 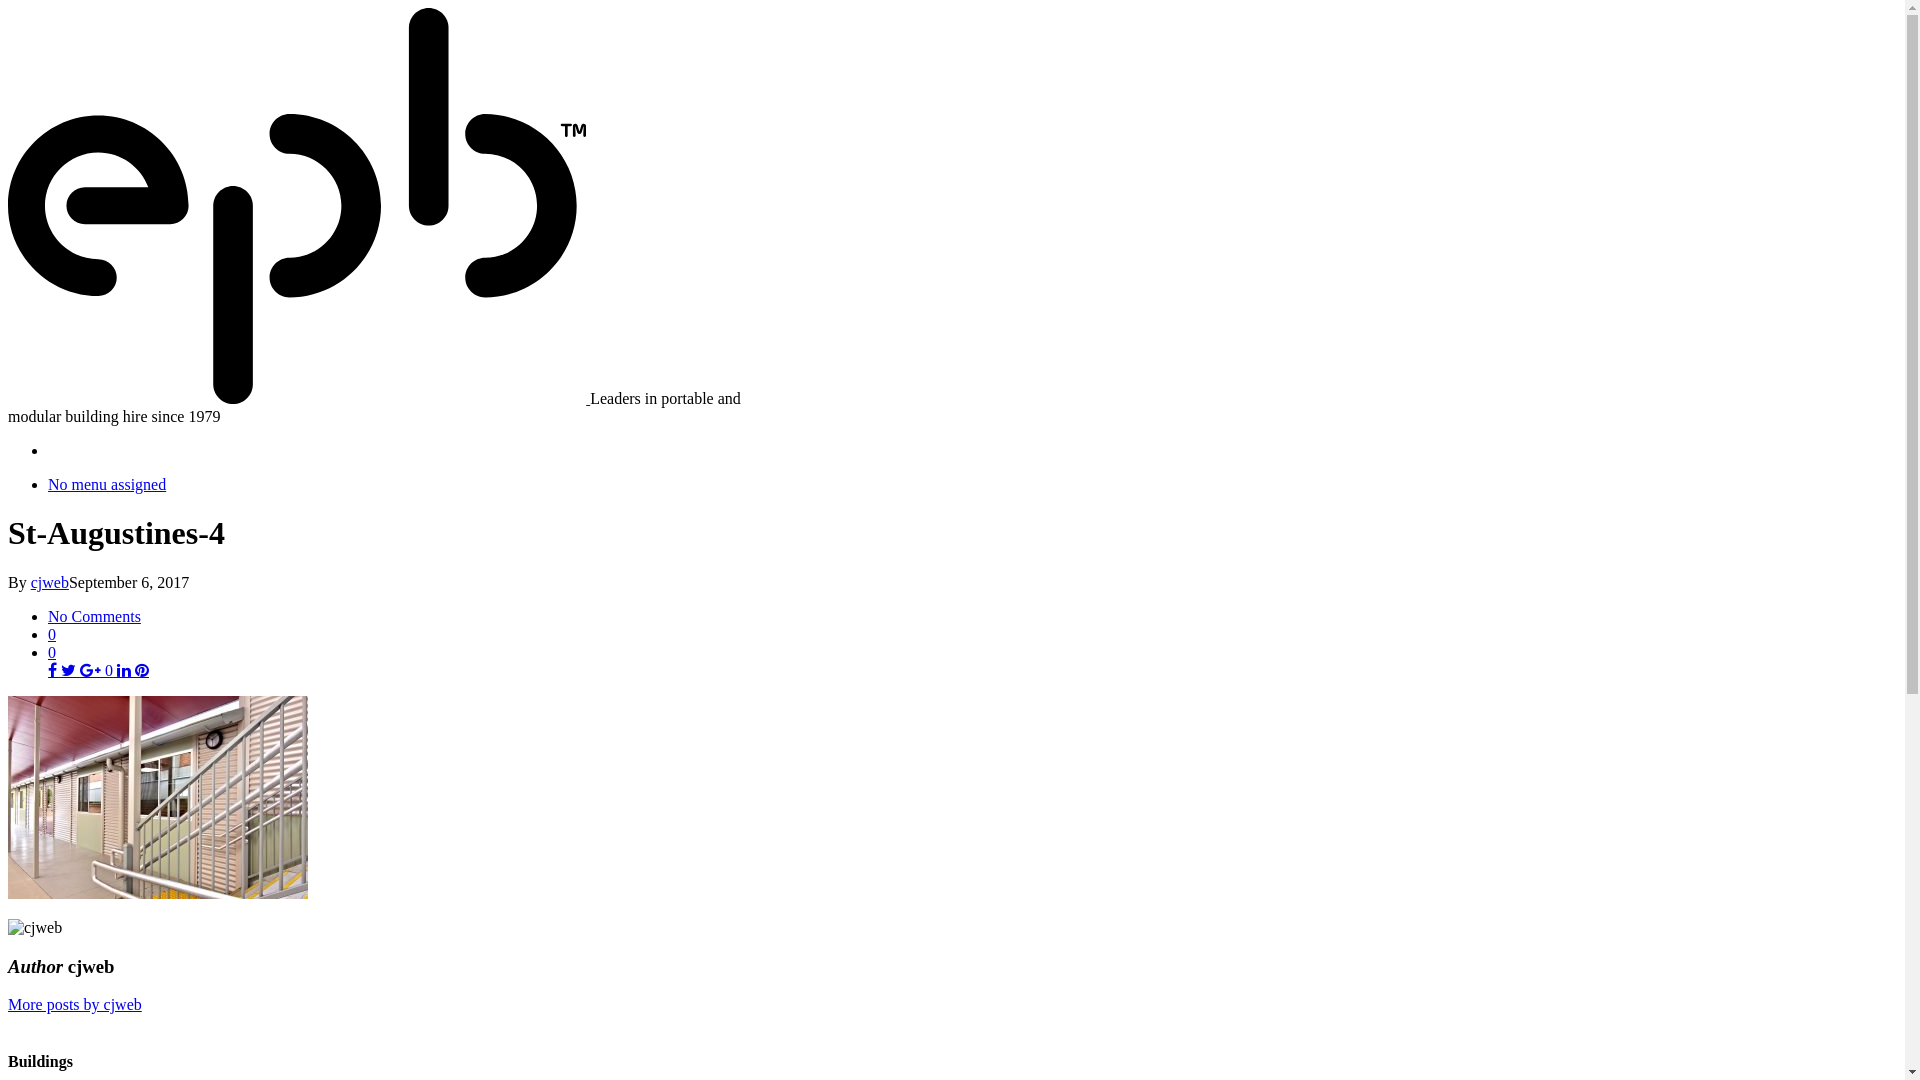 I want to click on 0, so click(x=52, y=652).